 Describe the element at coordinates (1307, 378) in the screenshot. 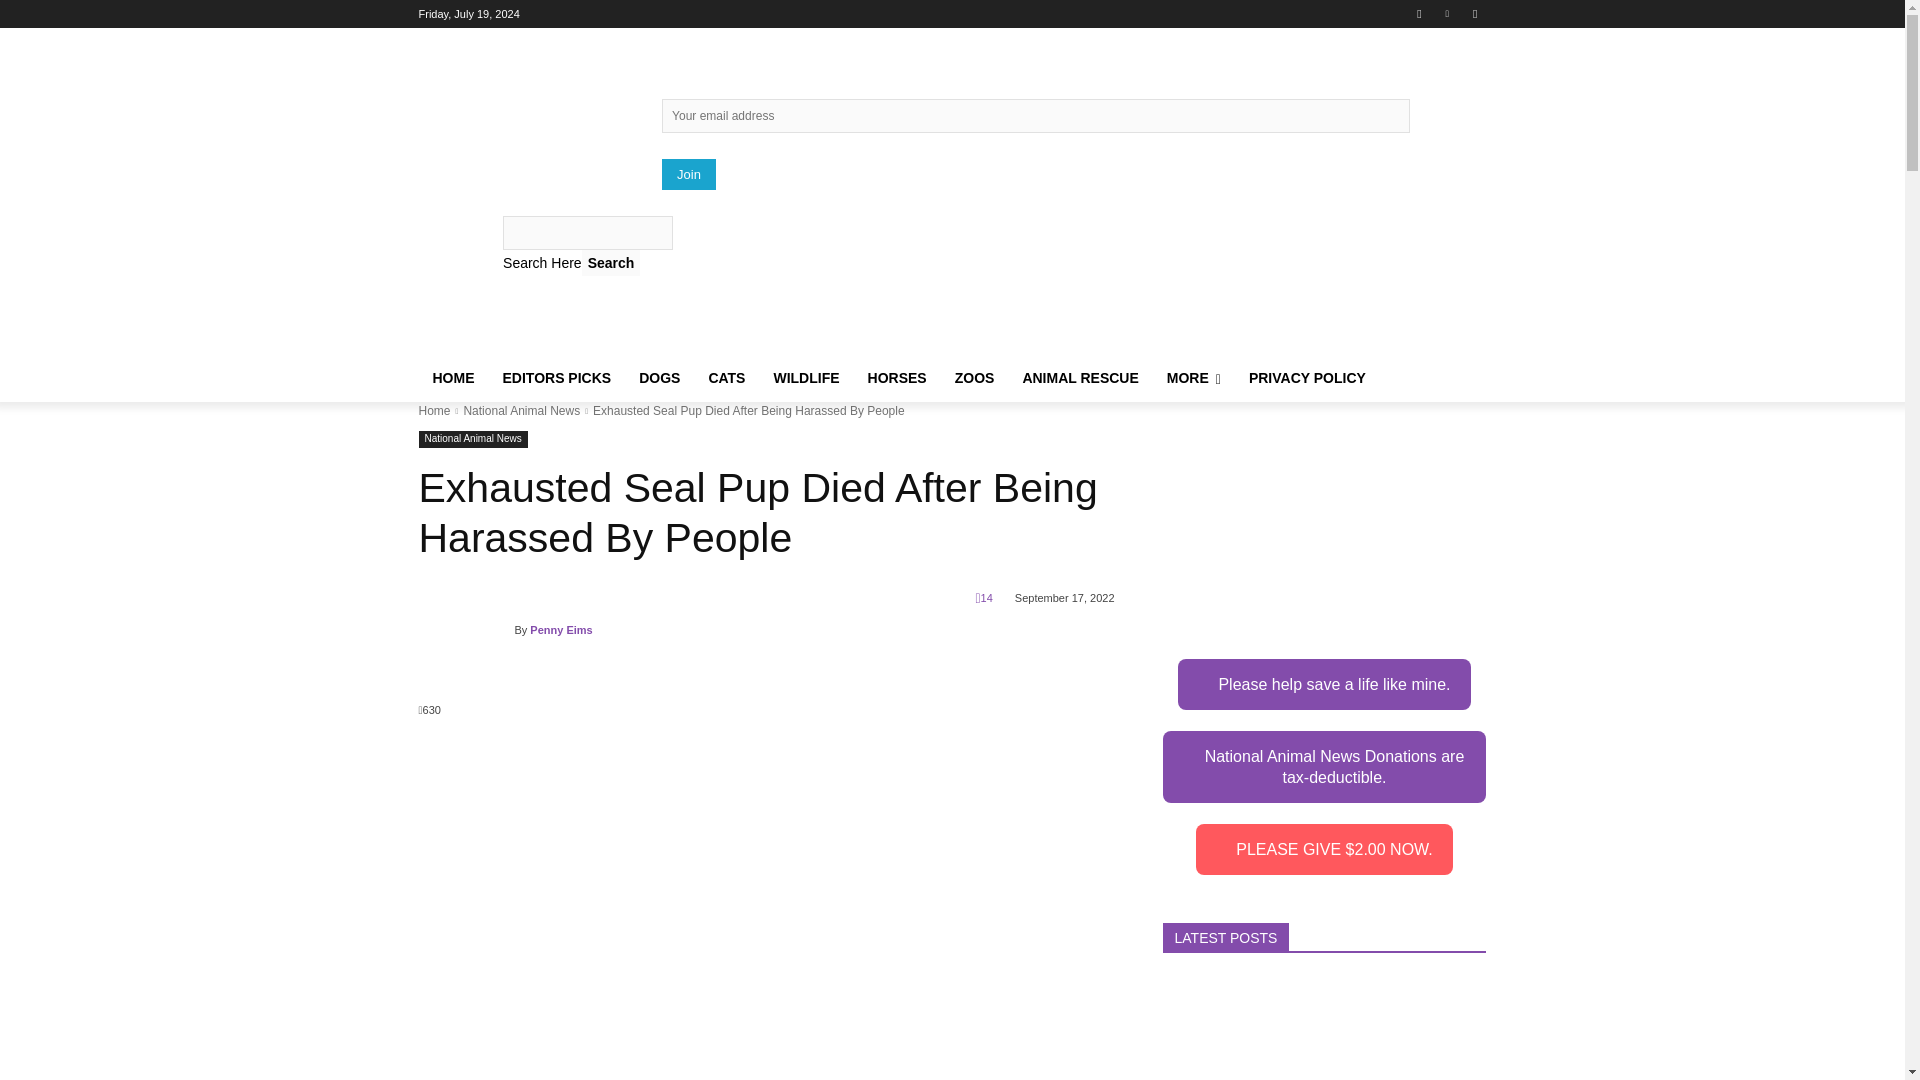

I see `PRIVACY POLICY` at that location.